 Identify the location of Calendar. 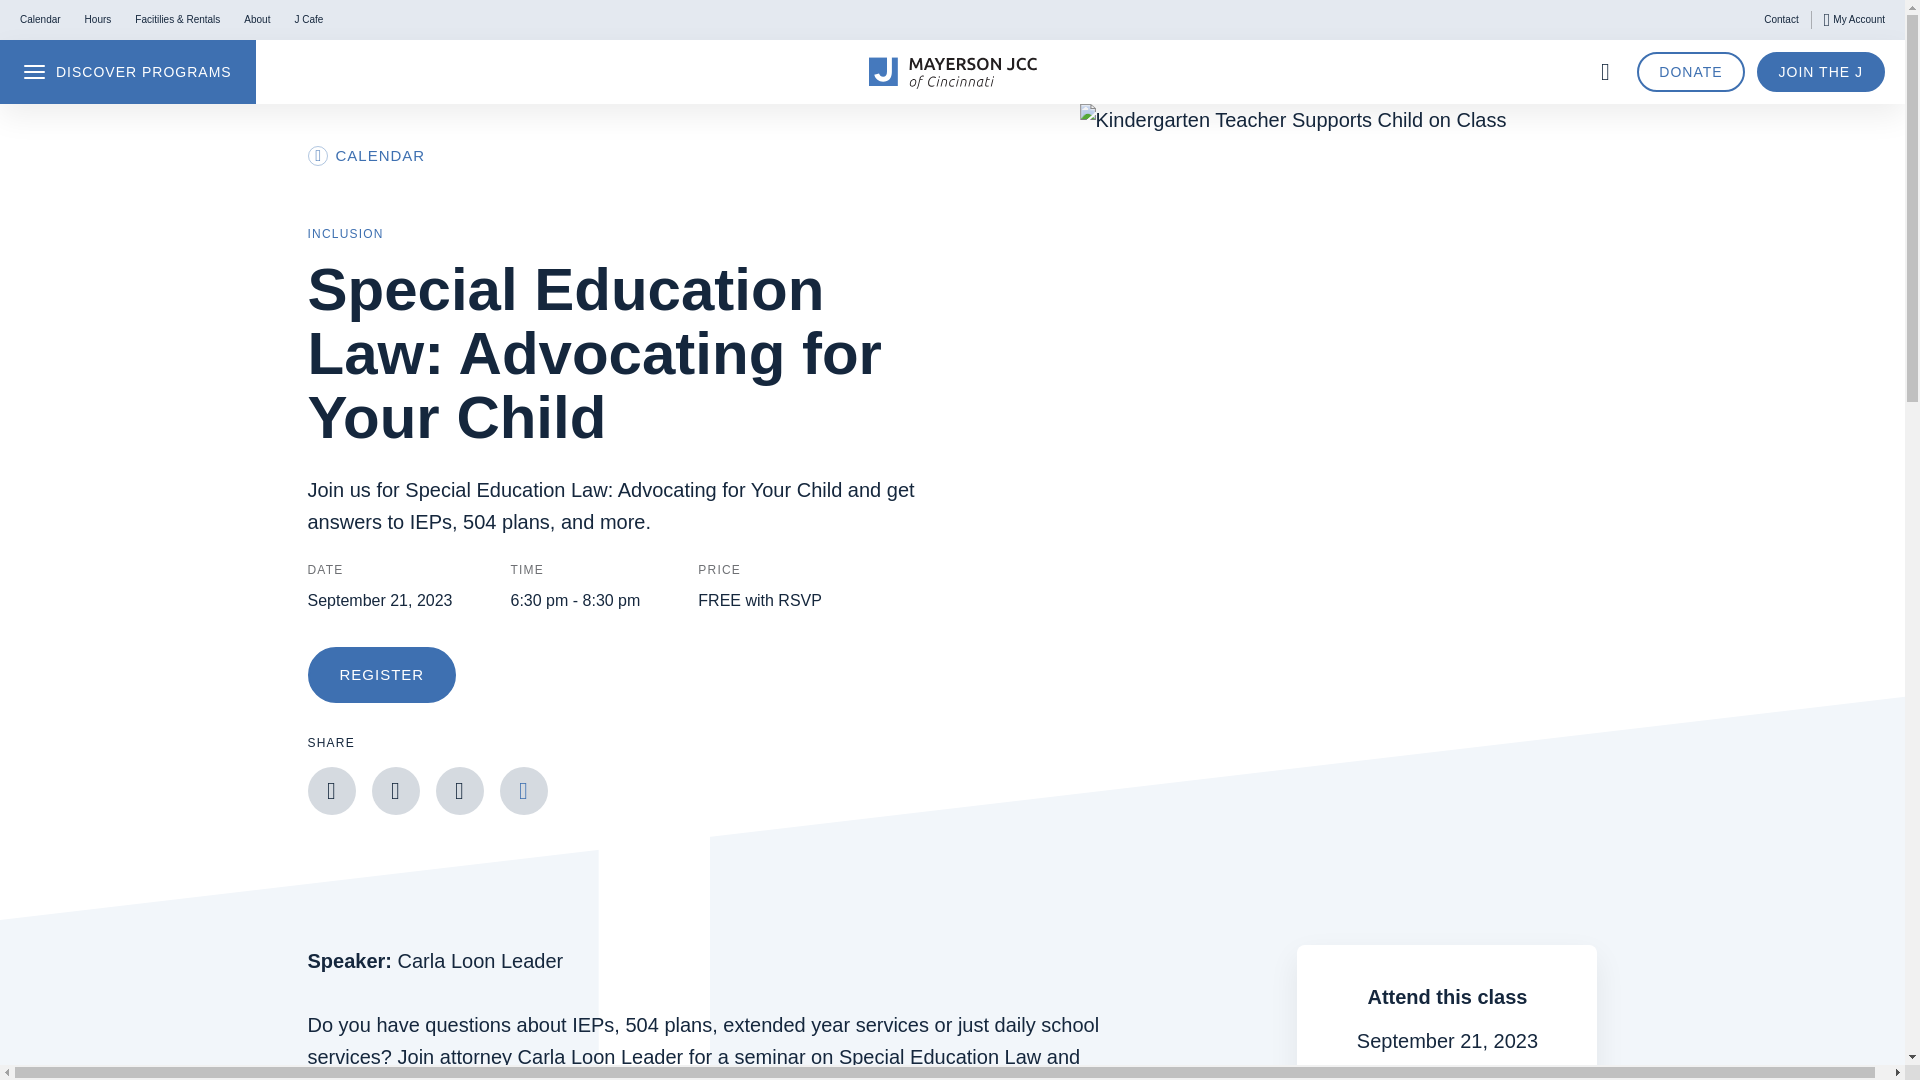
(40, 20).